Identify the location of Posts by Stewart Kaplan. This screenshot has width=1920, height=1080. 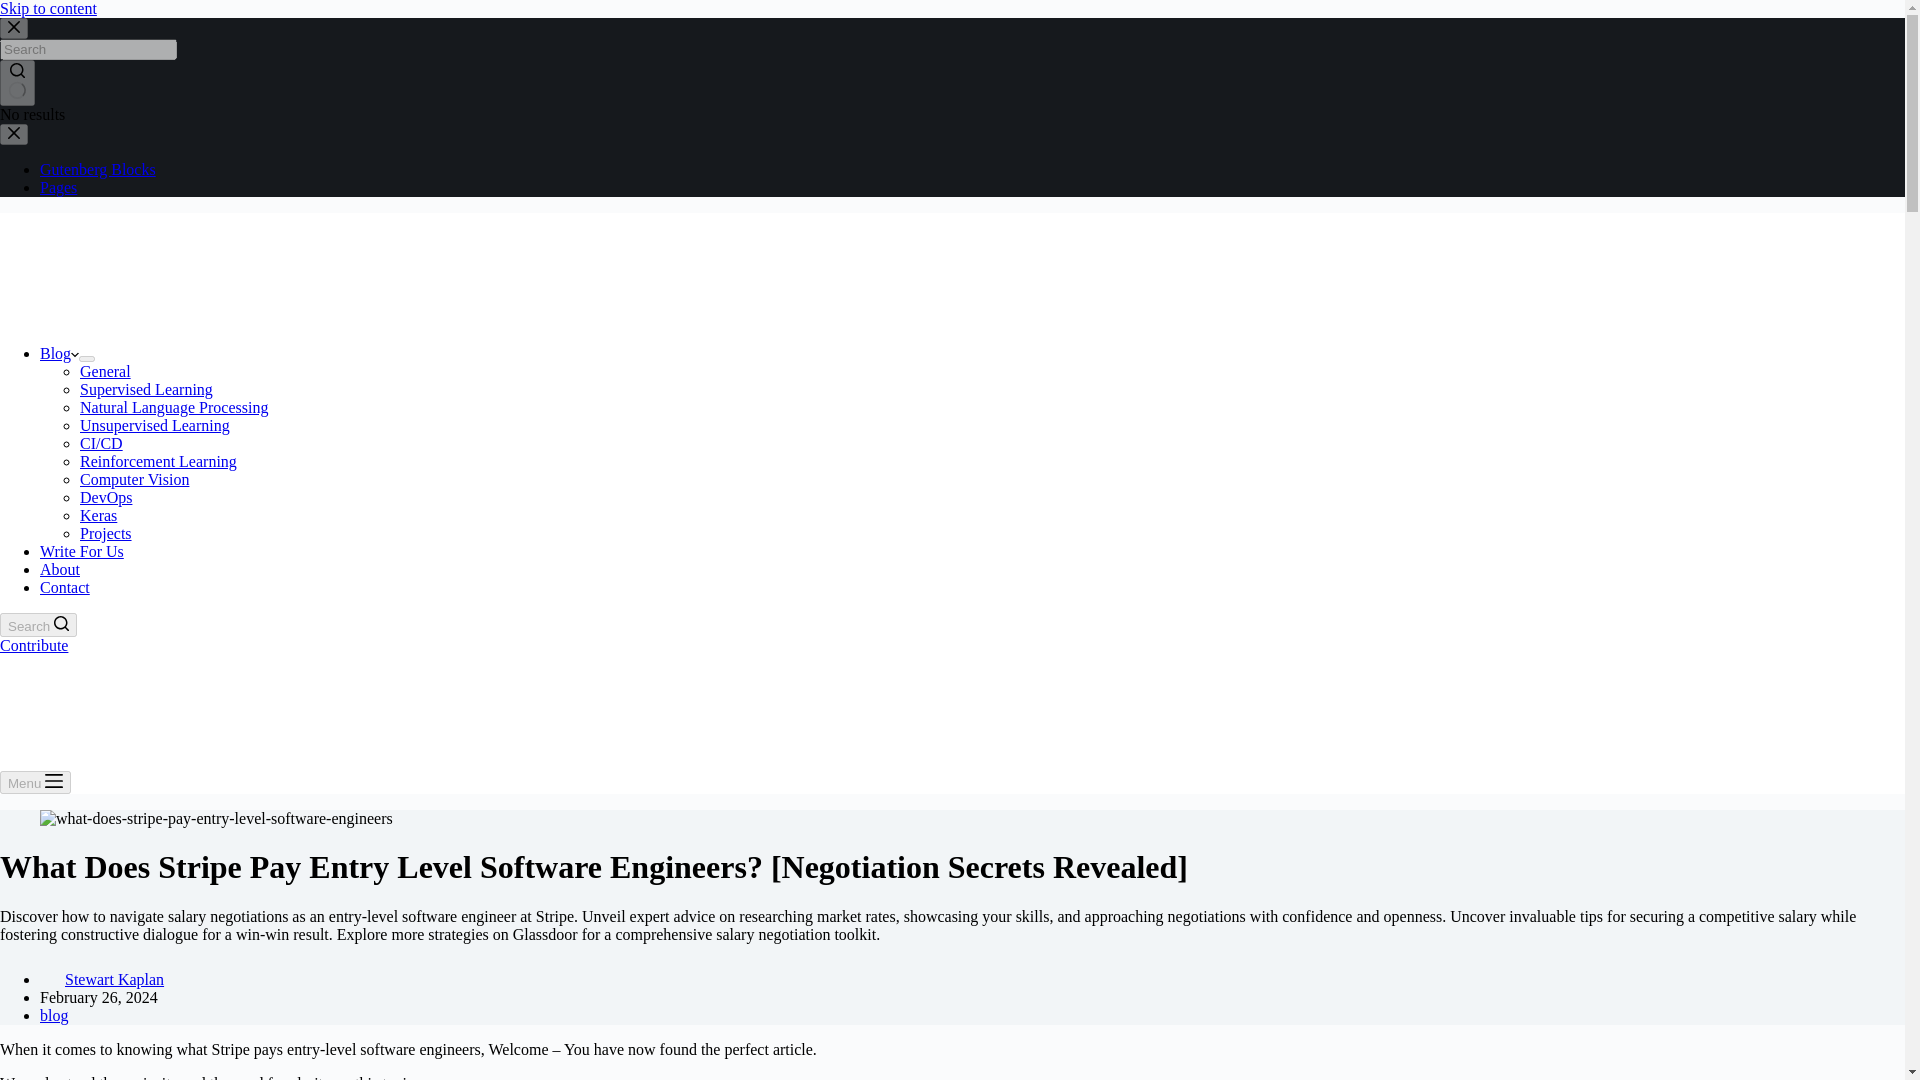
(114, 979).